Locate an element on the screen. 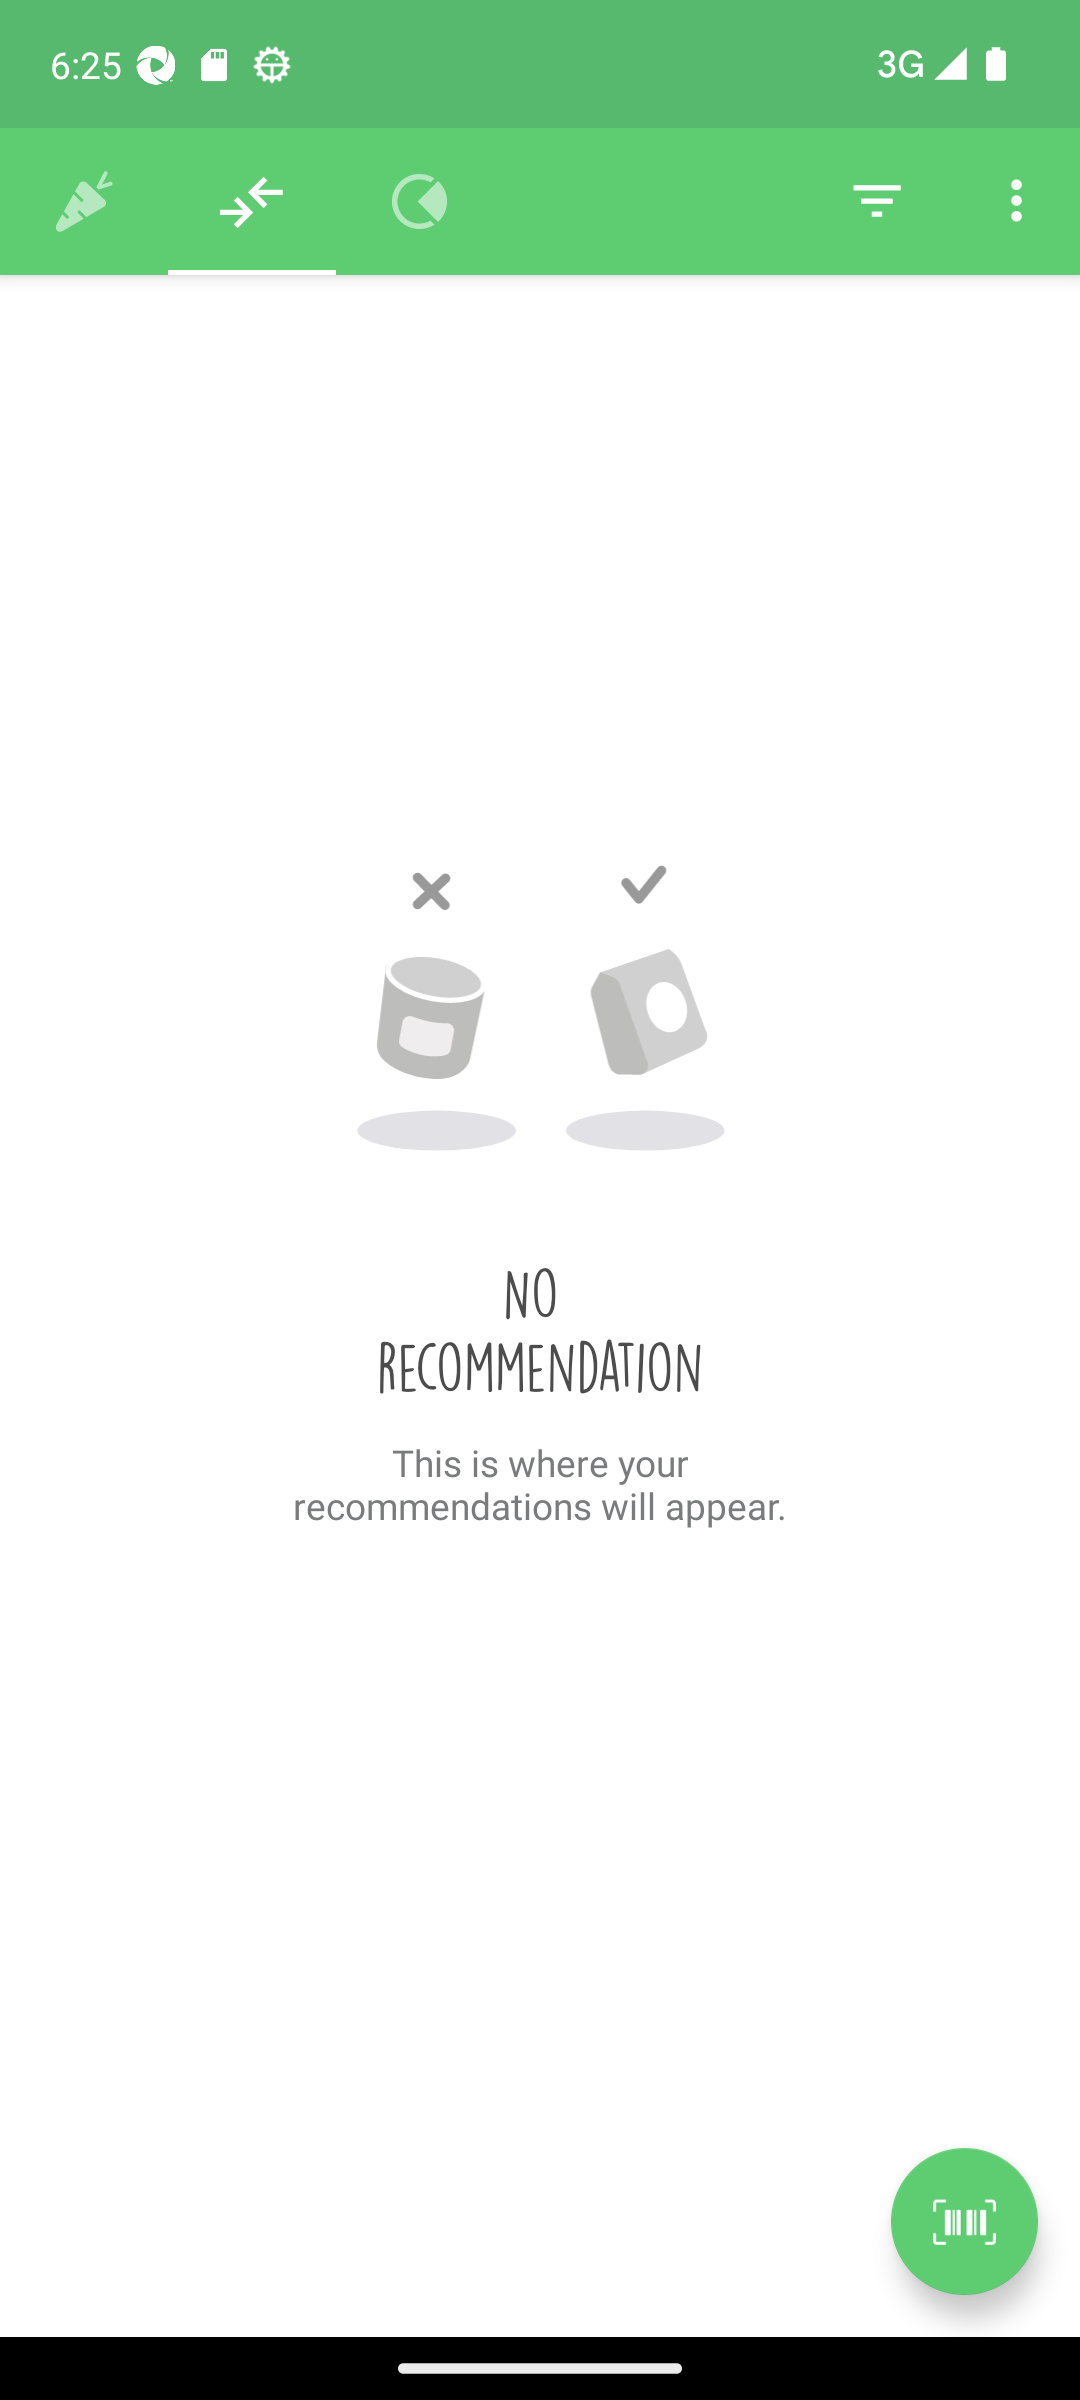 The image size is (1080, 2400). Scan a product is located at coordinates (964, 2221).